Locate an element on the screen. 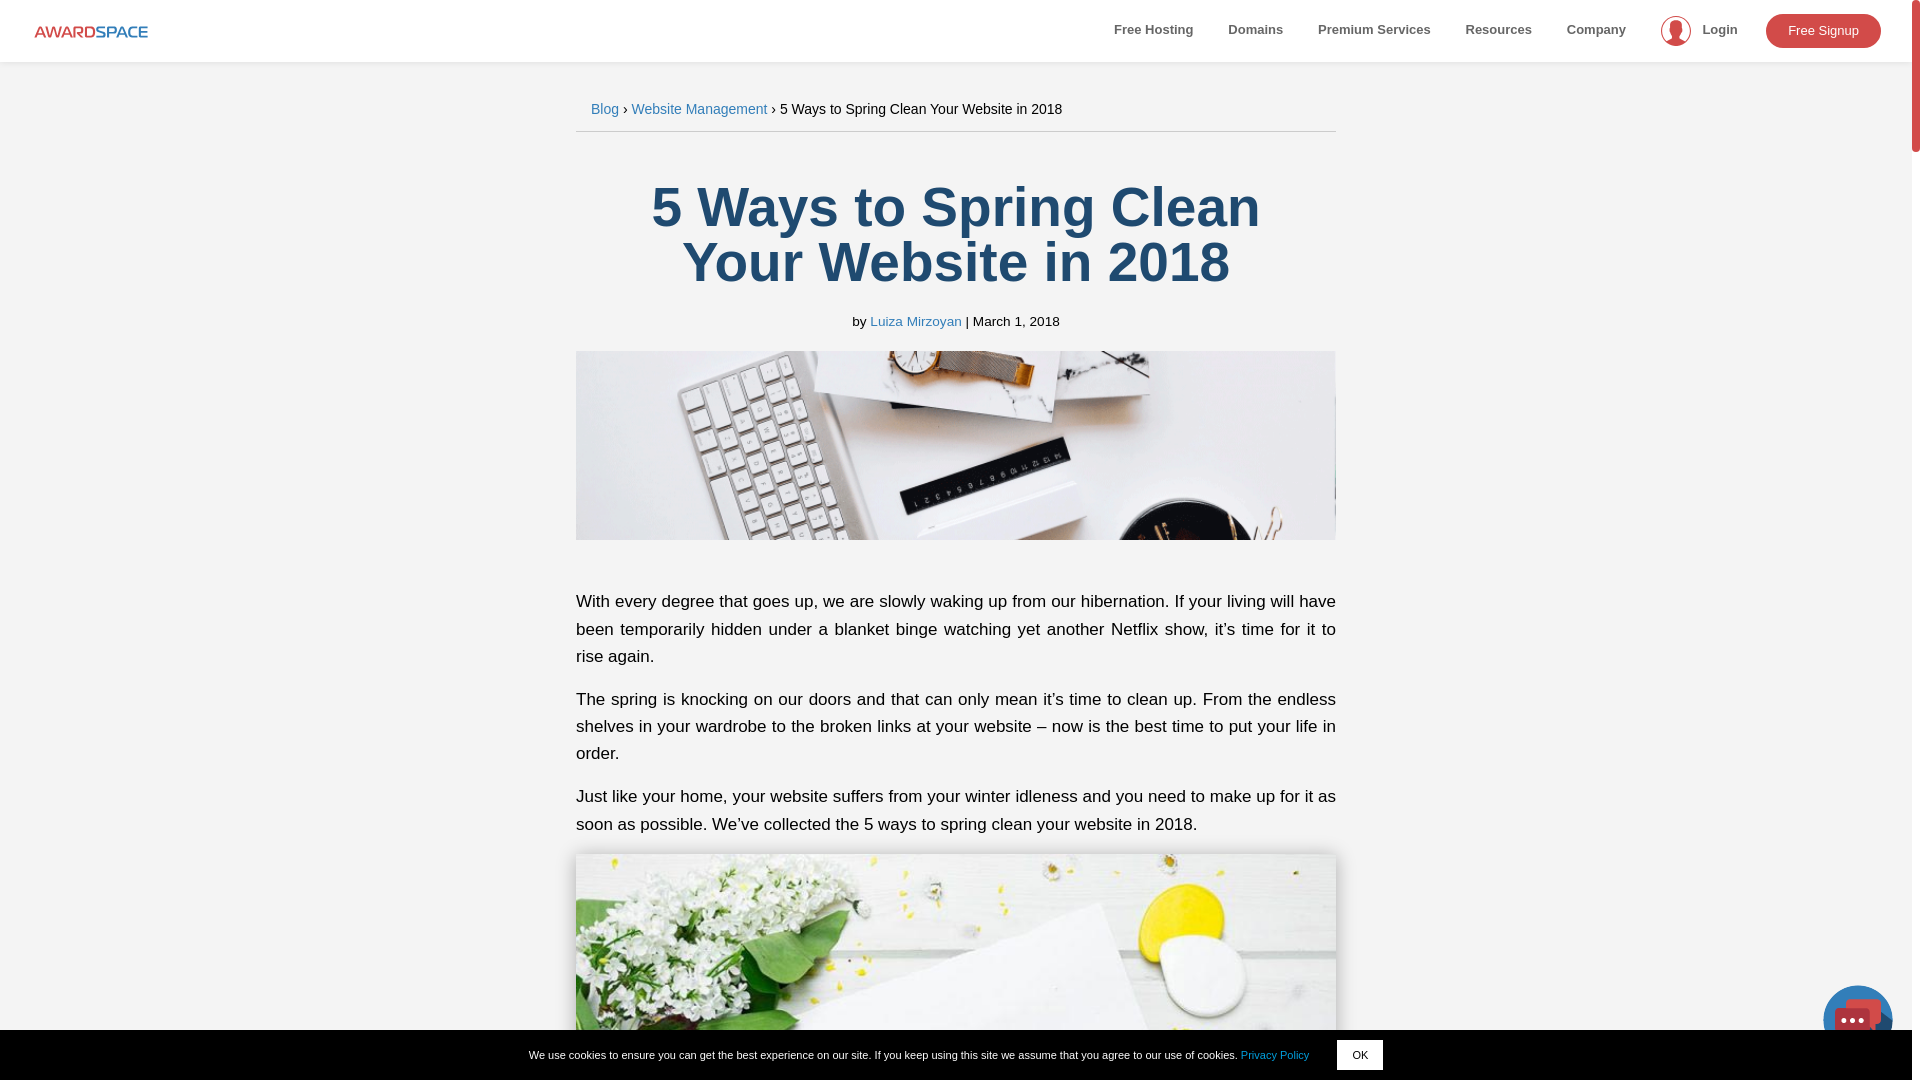 The width and height of the screenshot is (1920, 1080). OK is located at coordinates (1359, 1055).